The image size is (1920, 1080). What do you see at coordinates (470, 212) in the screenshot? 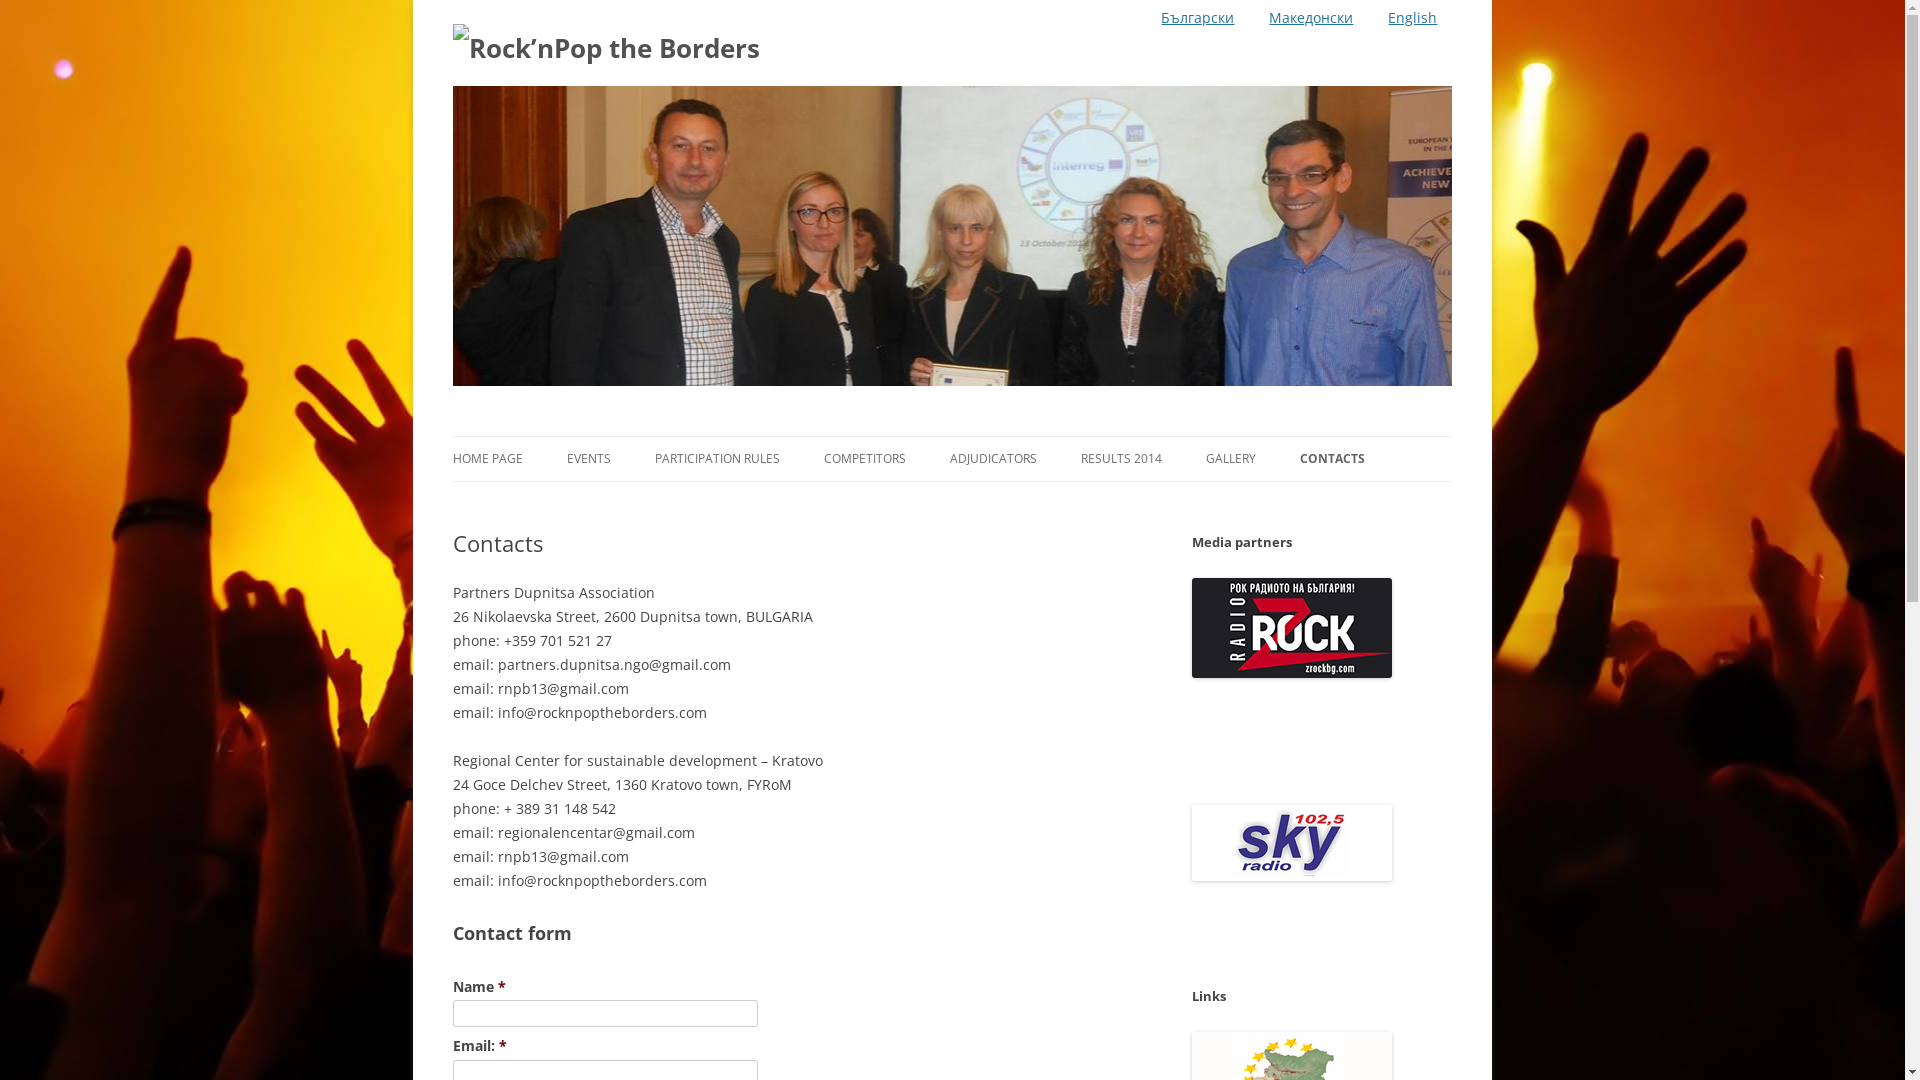
I see `Back` at bounding box center [470, 212].